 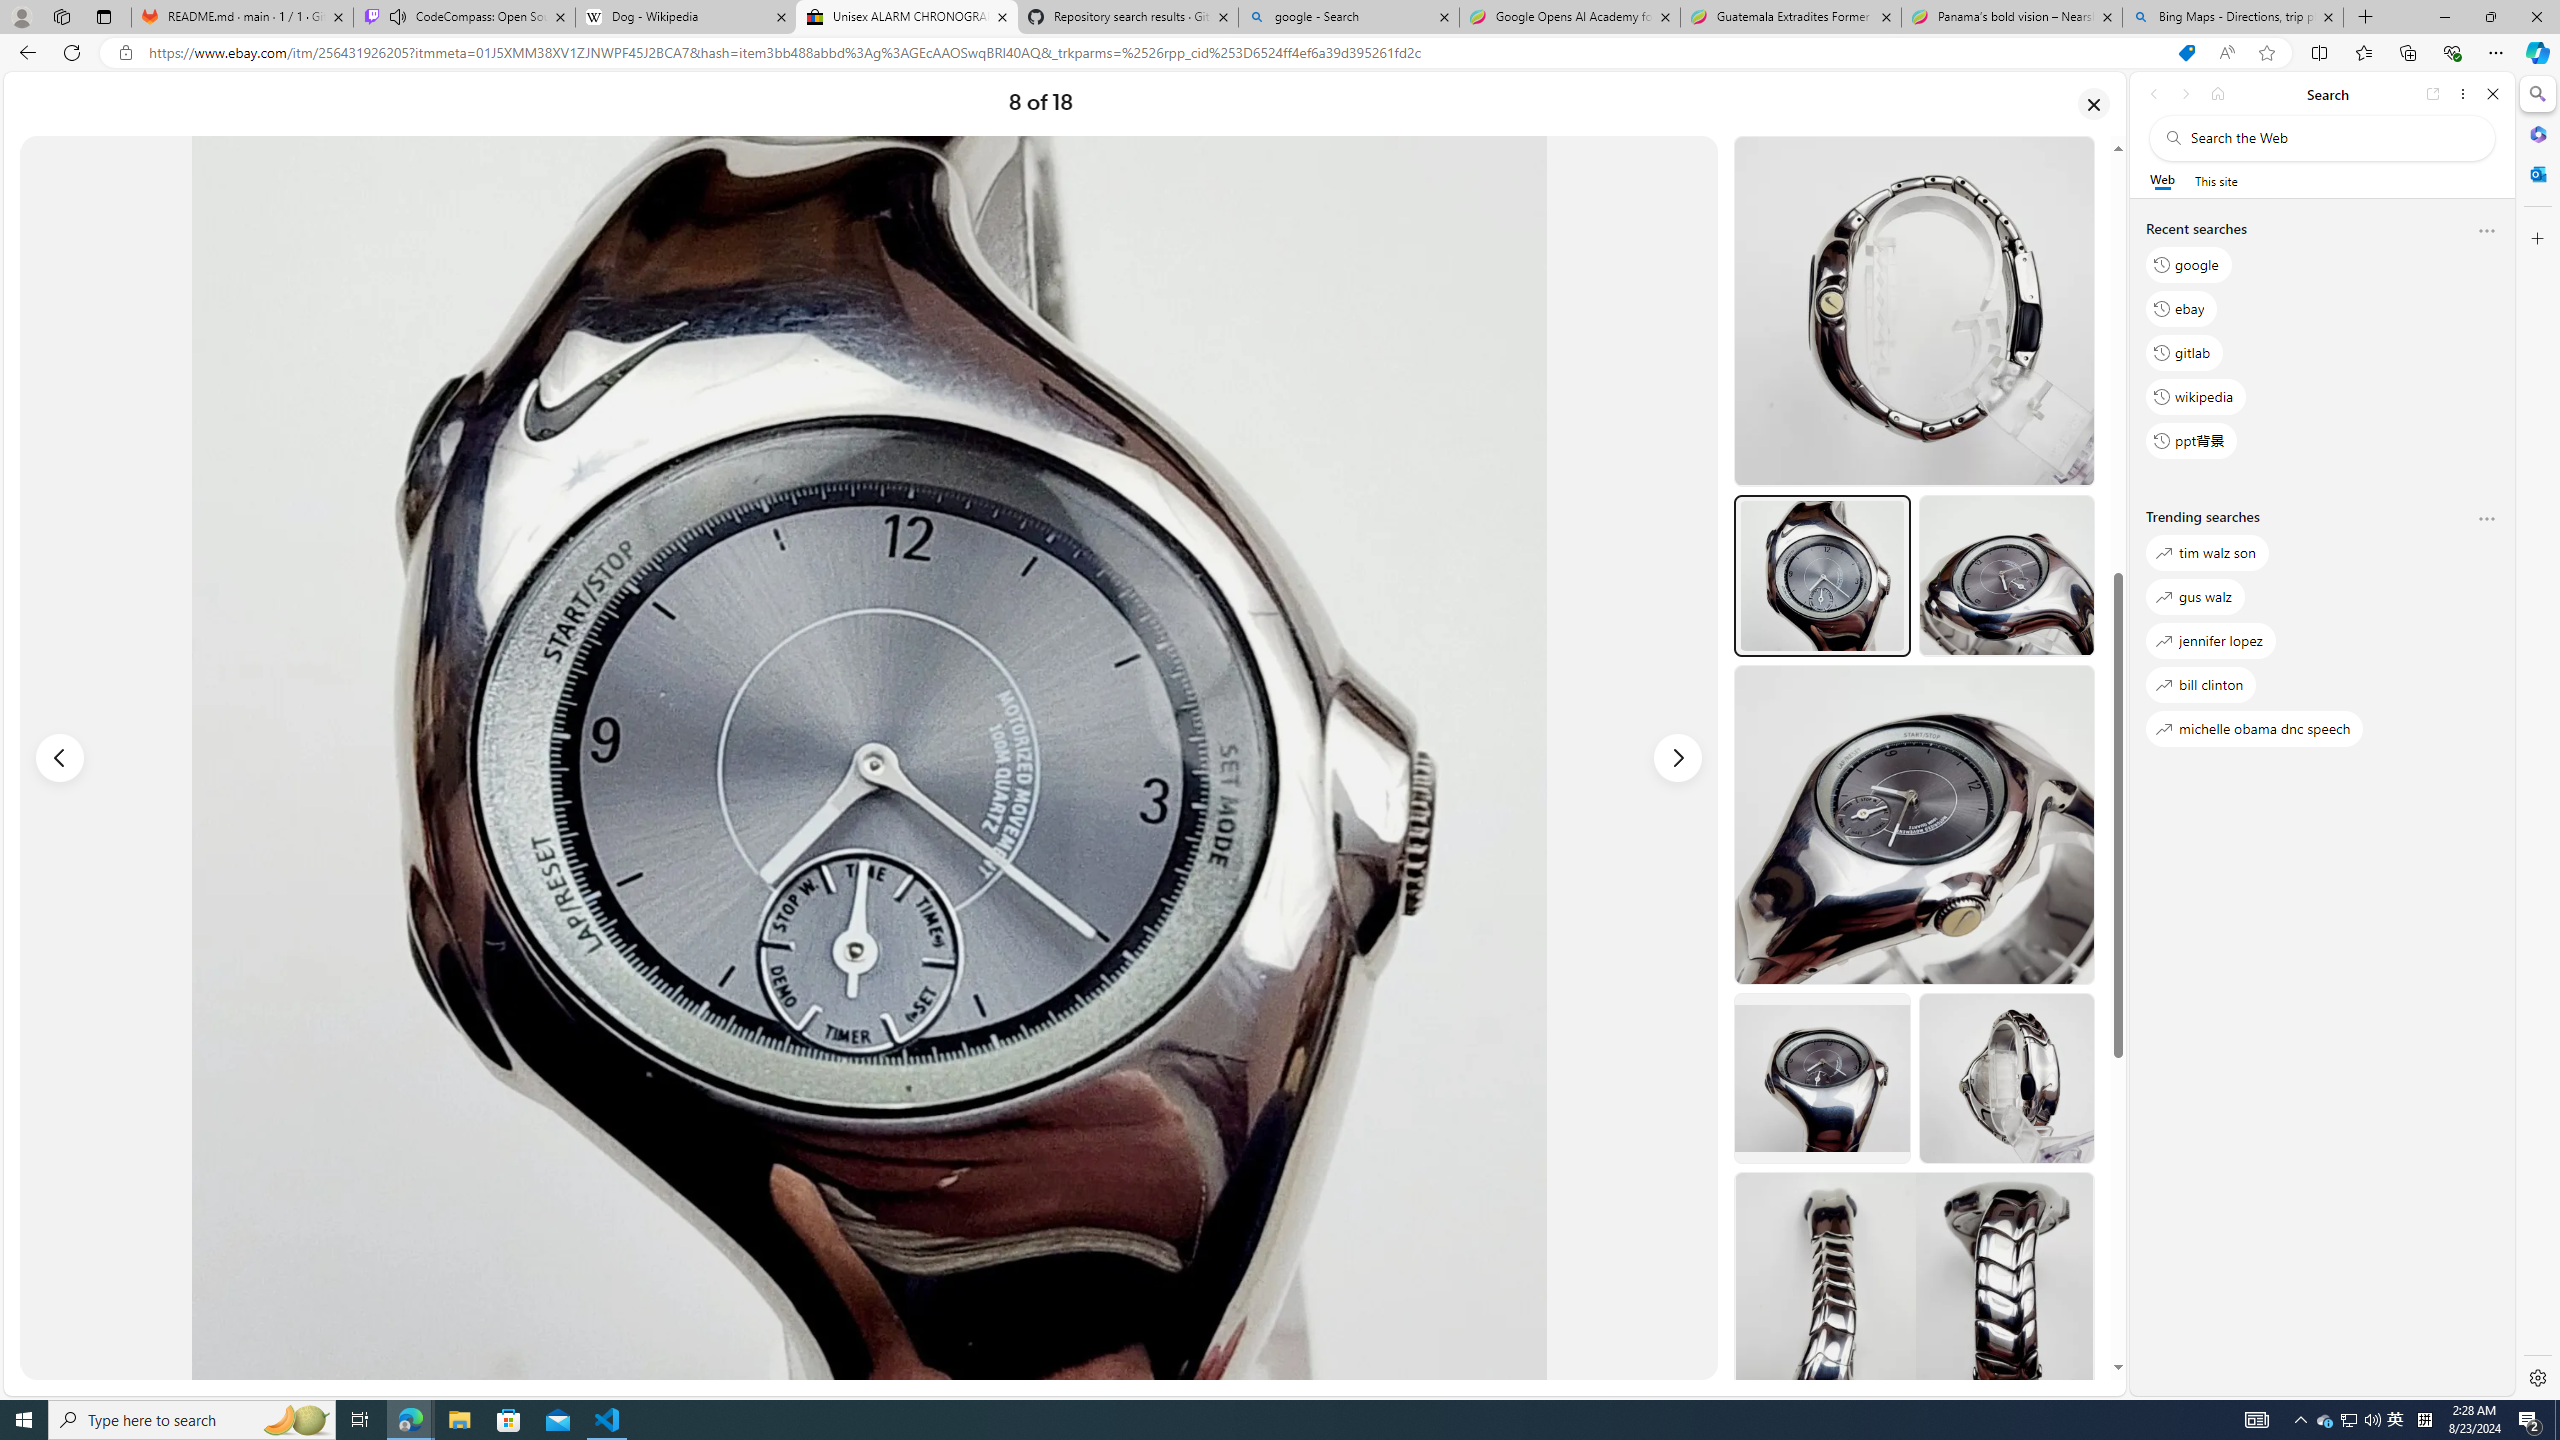 What do you see at coordinates (2536, 173) in the screenshot?
I see `Outlook` at bounding box center [2536, 173].